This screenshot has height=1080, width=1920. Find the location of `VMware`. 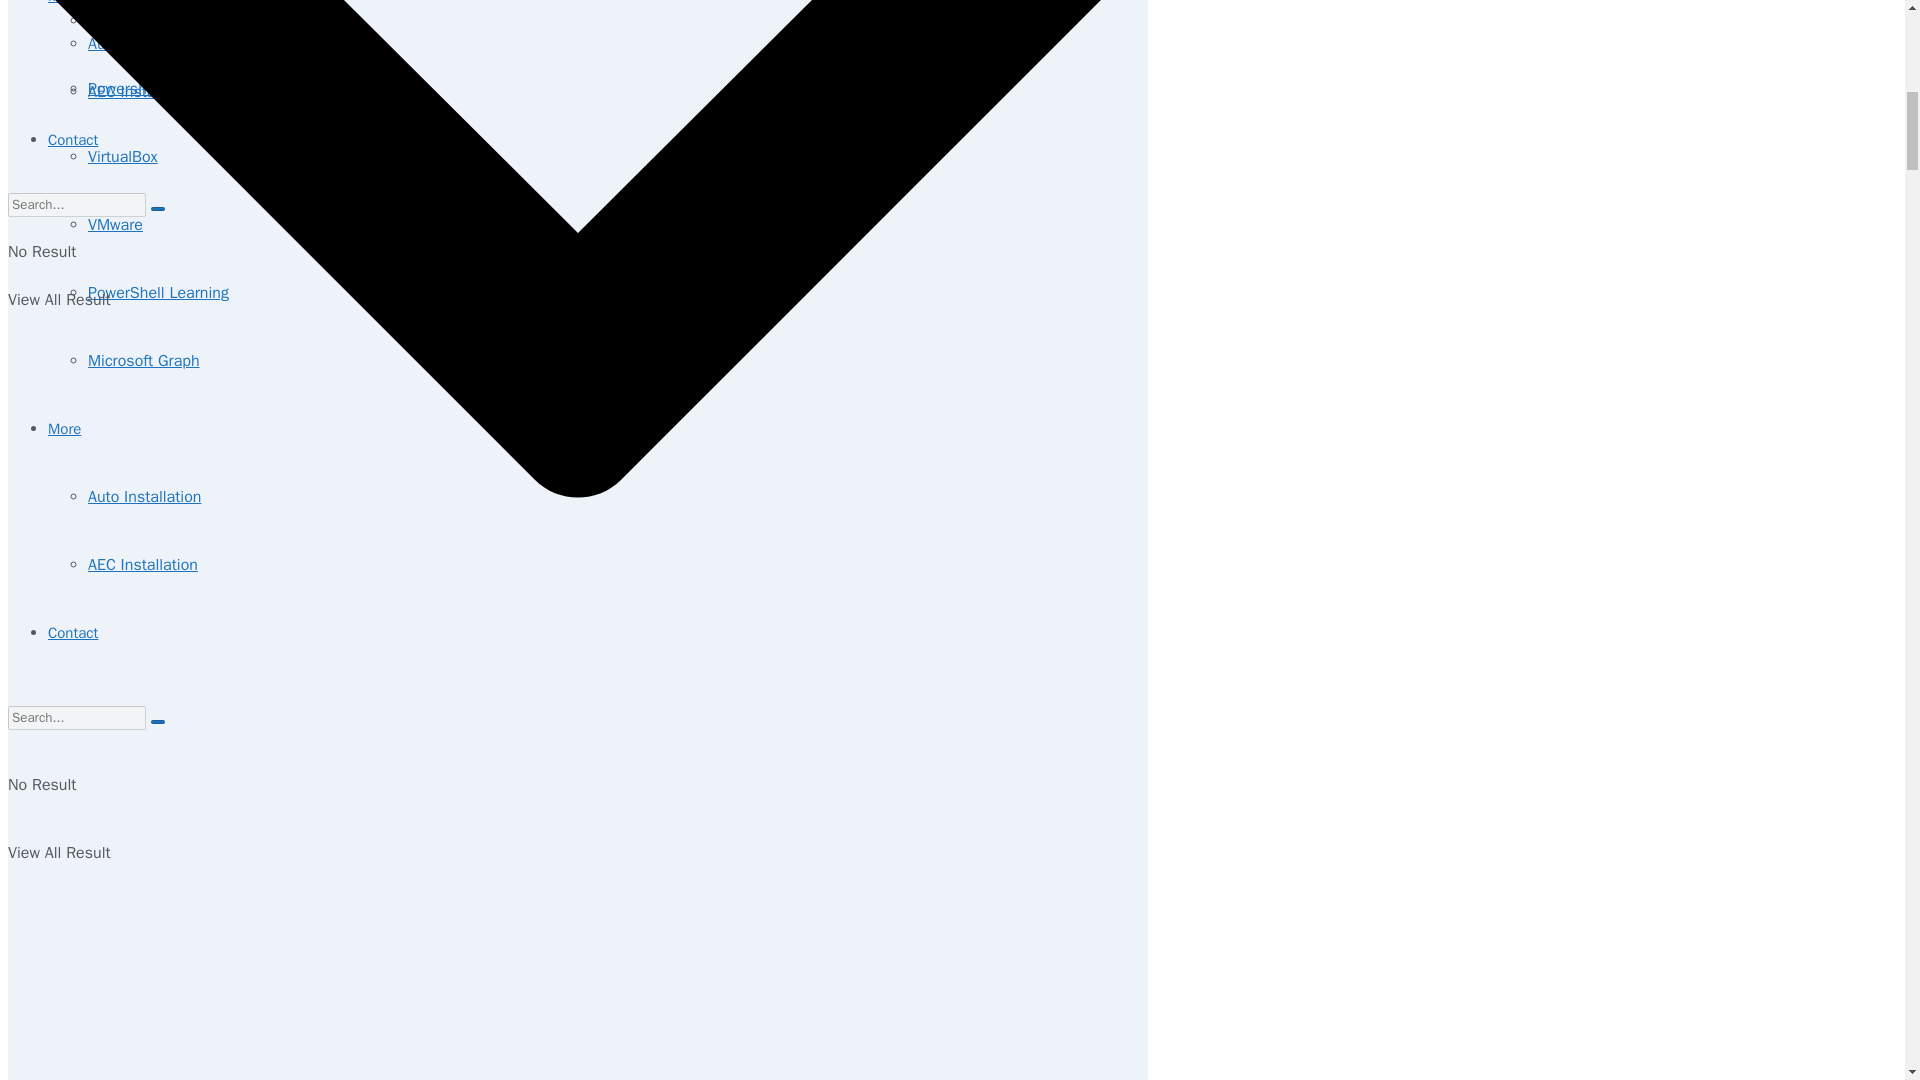

VMware is located at coordinates (115, 224).